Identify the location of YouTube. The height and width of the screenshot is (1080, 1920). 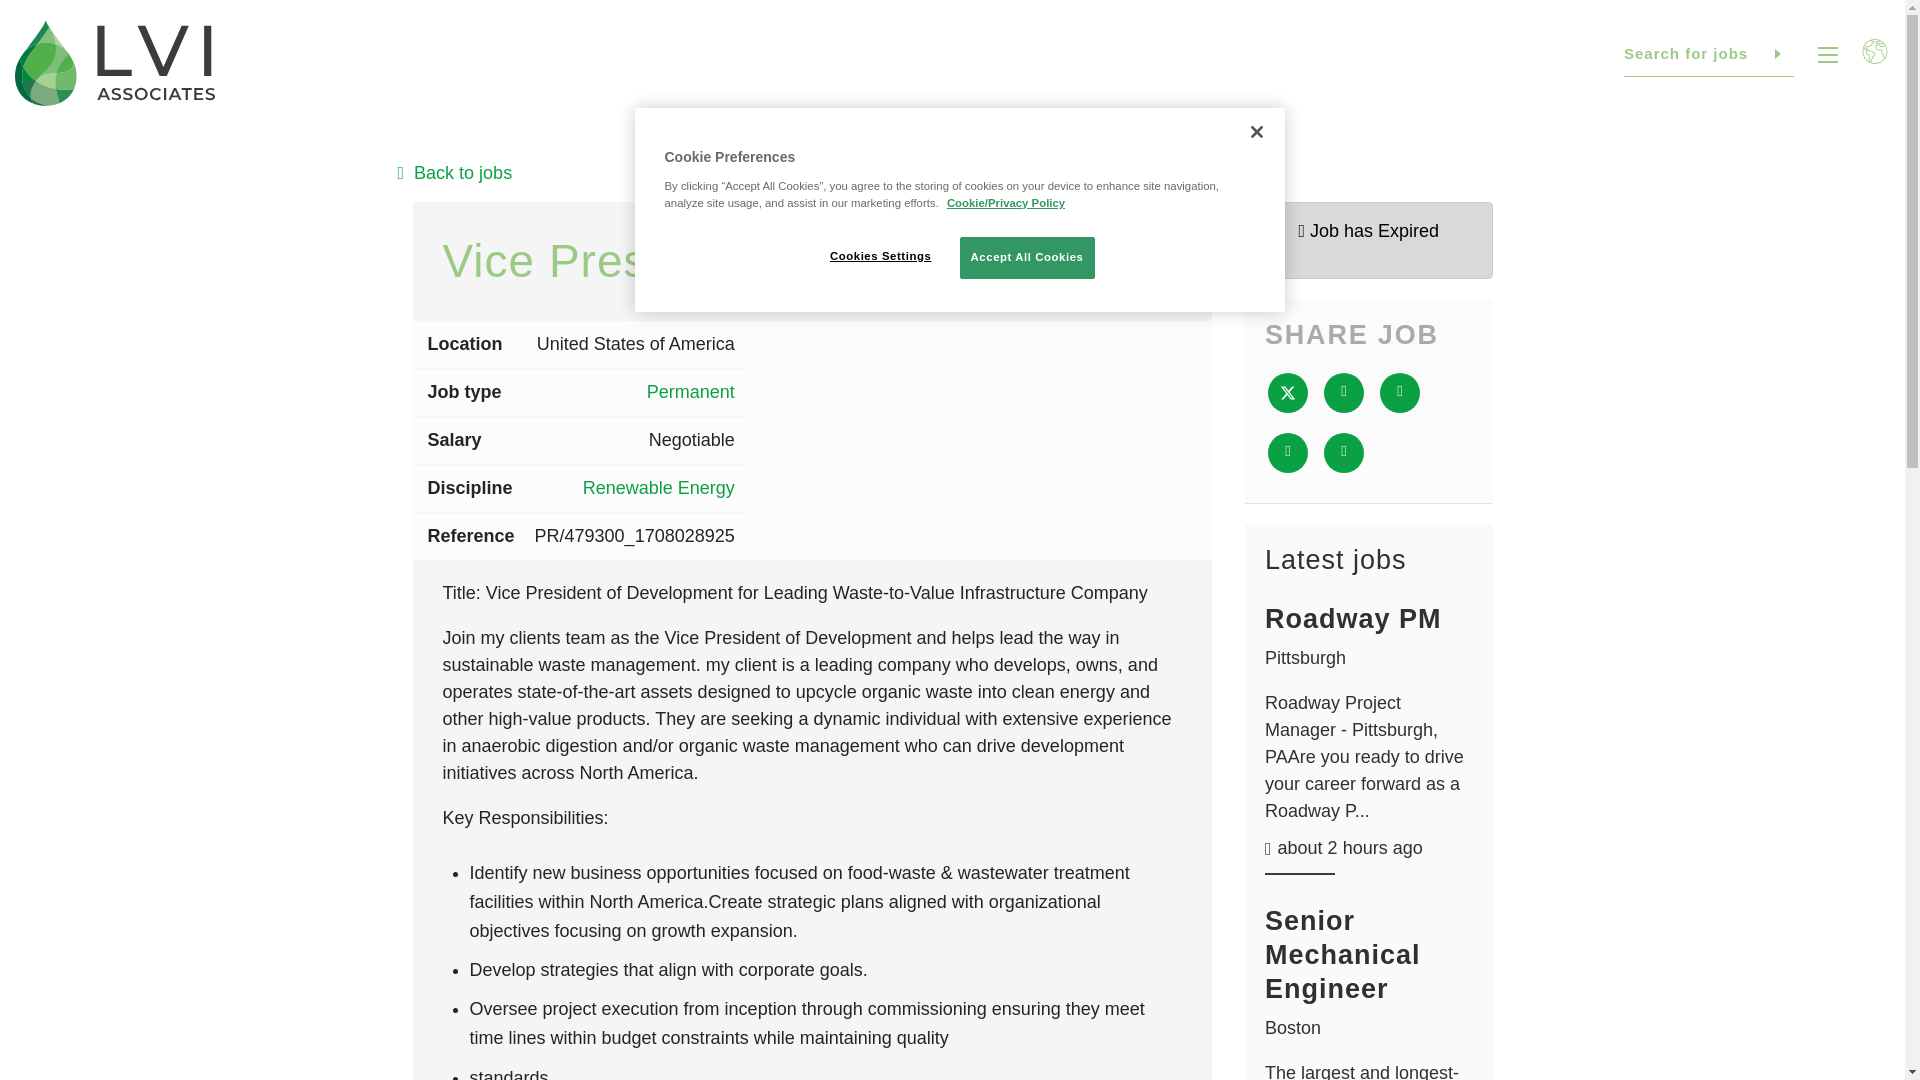
(1792, 944).